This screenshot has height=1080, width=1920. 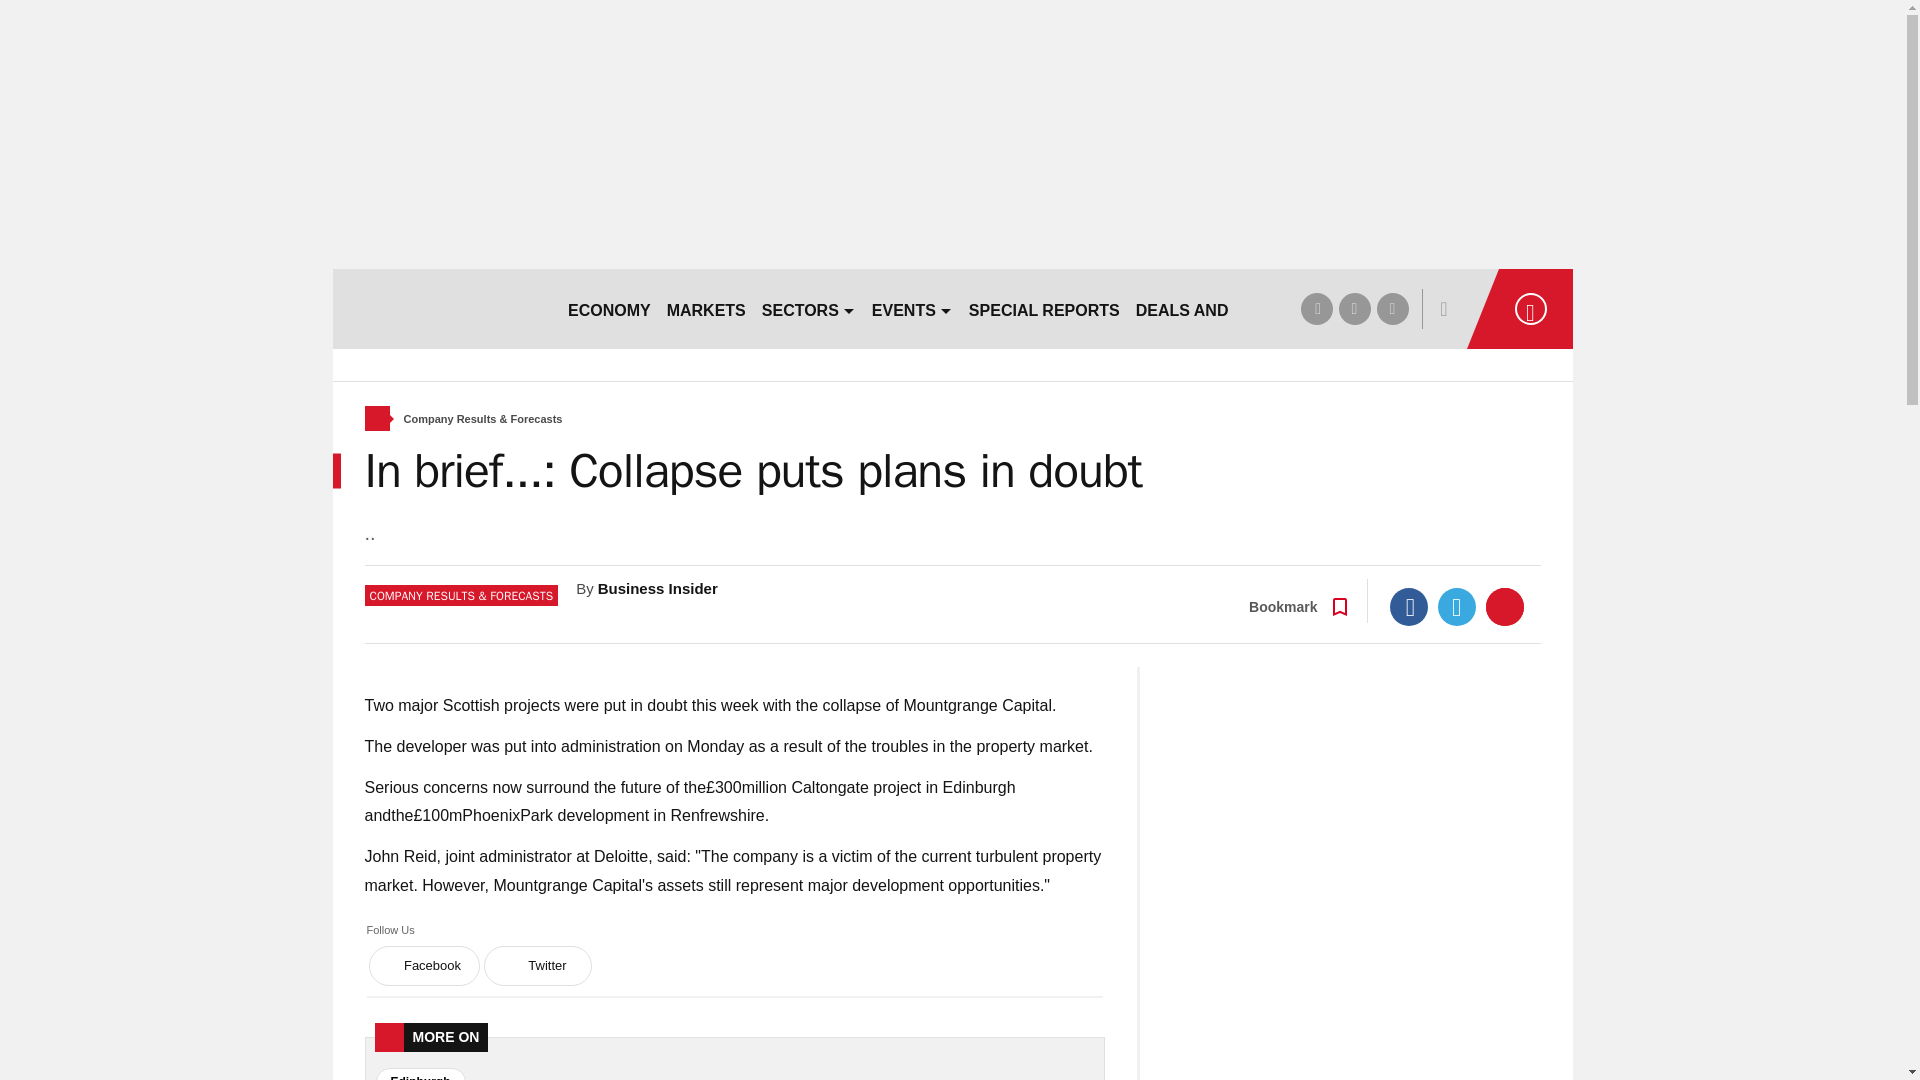 What do you see at coordinates (1044, 308) in the screenshot?
I see `SPECIAL REPORTS` at bounding box center [1044, 308].